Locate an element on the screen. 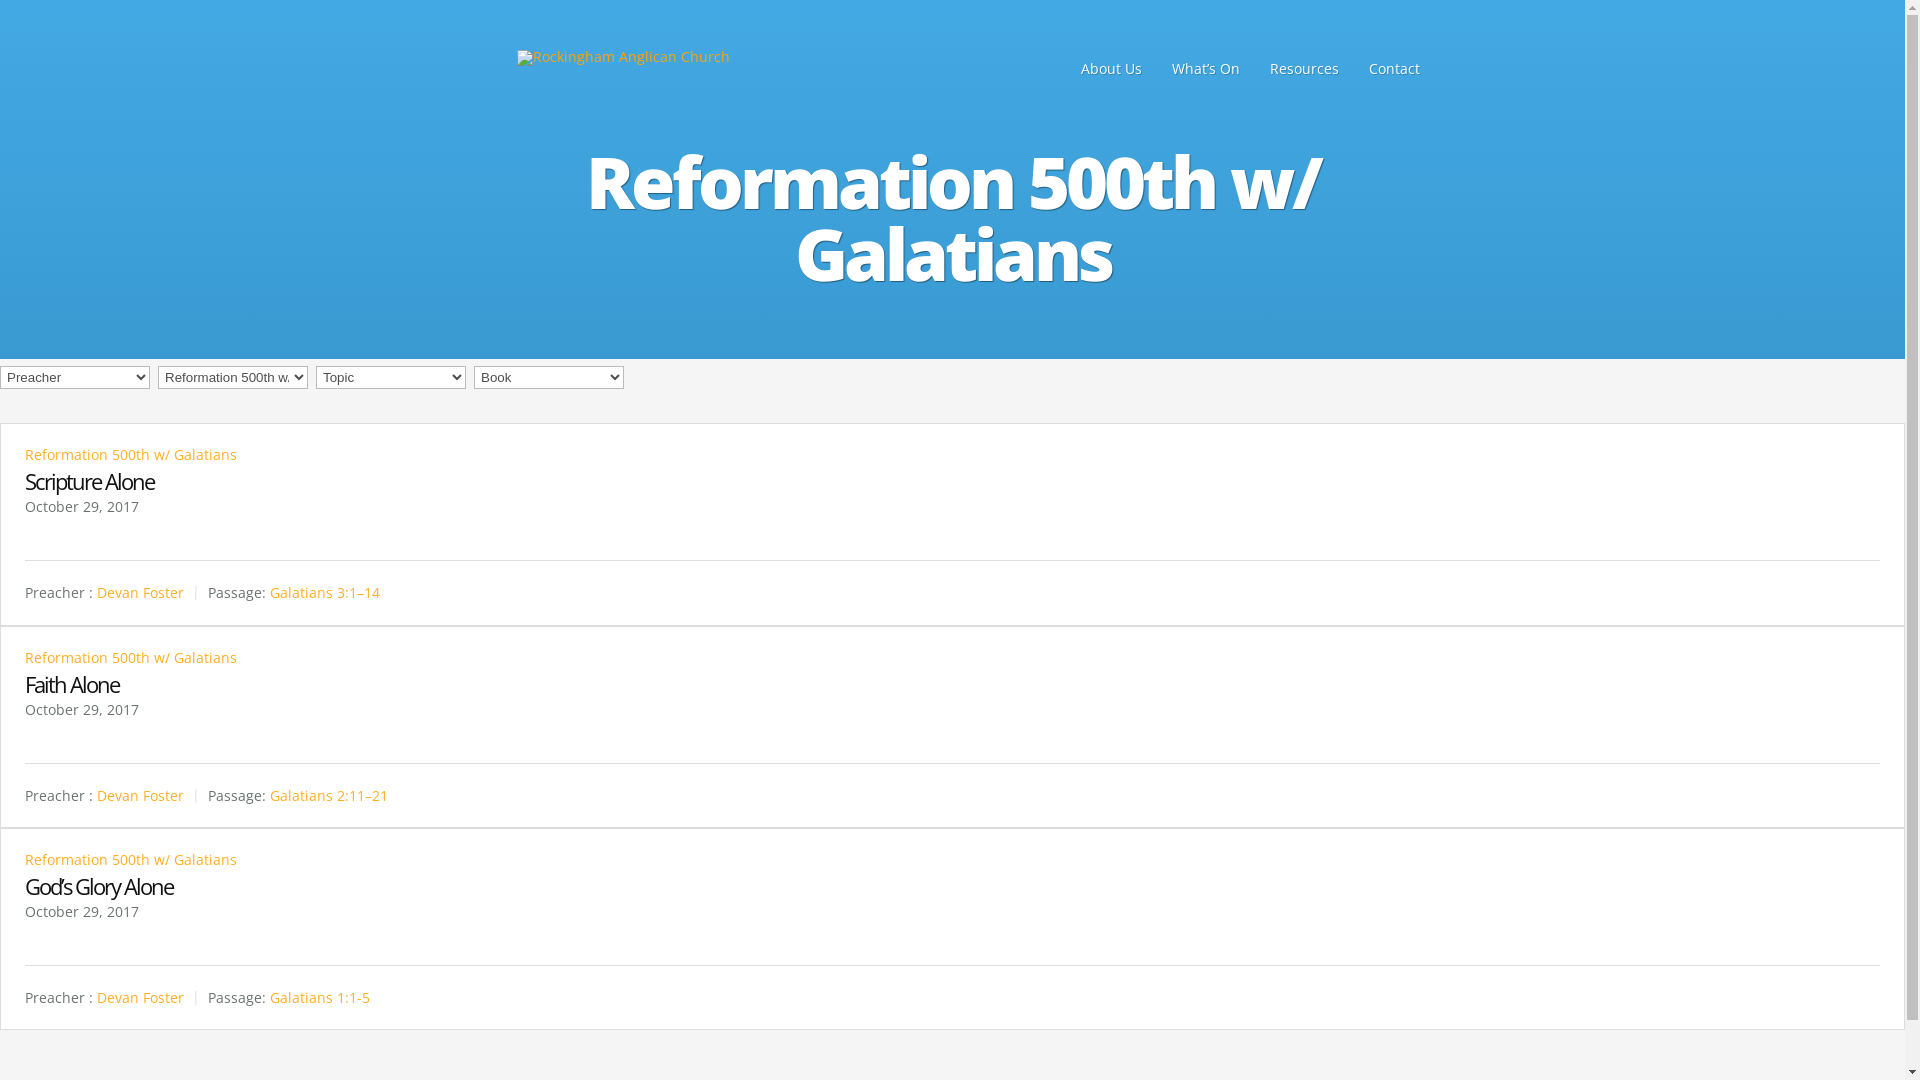 This screenshot has height=1080, width=1920. Faith Alone is located at coordinates (72, 684).